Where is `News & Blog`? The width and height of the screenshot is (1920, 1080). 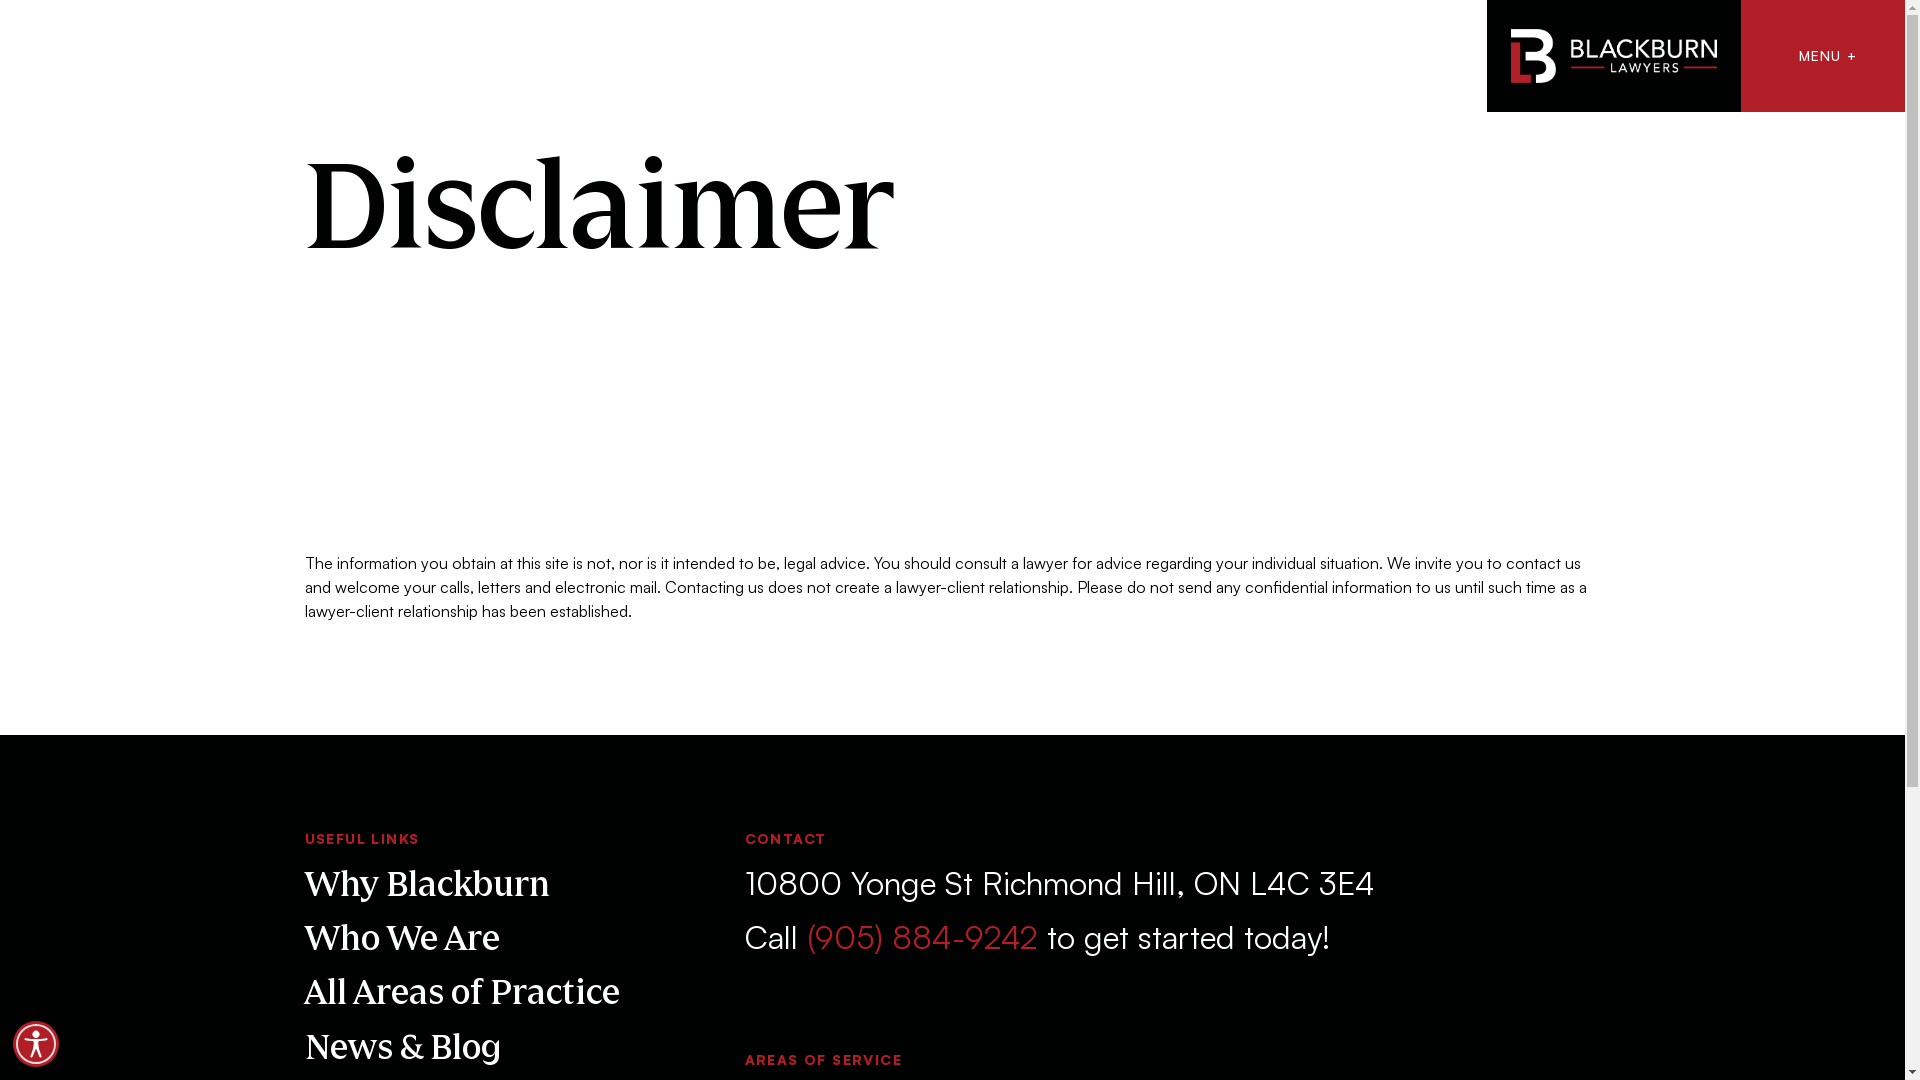
News & Blog is located at coordinates (402, 1046).